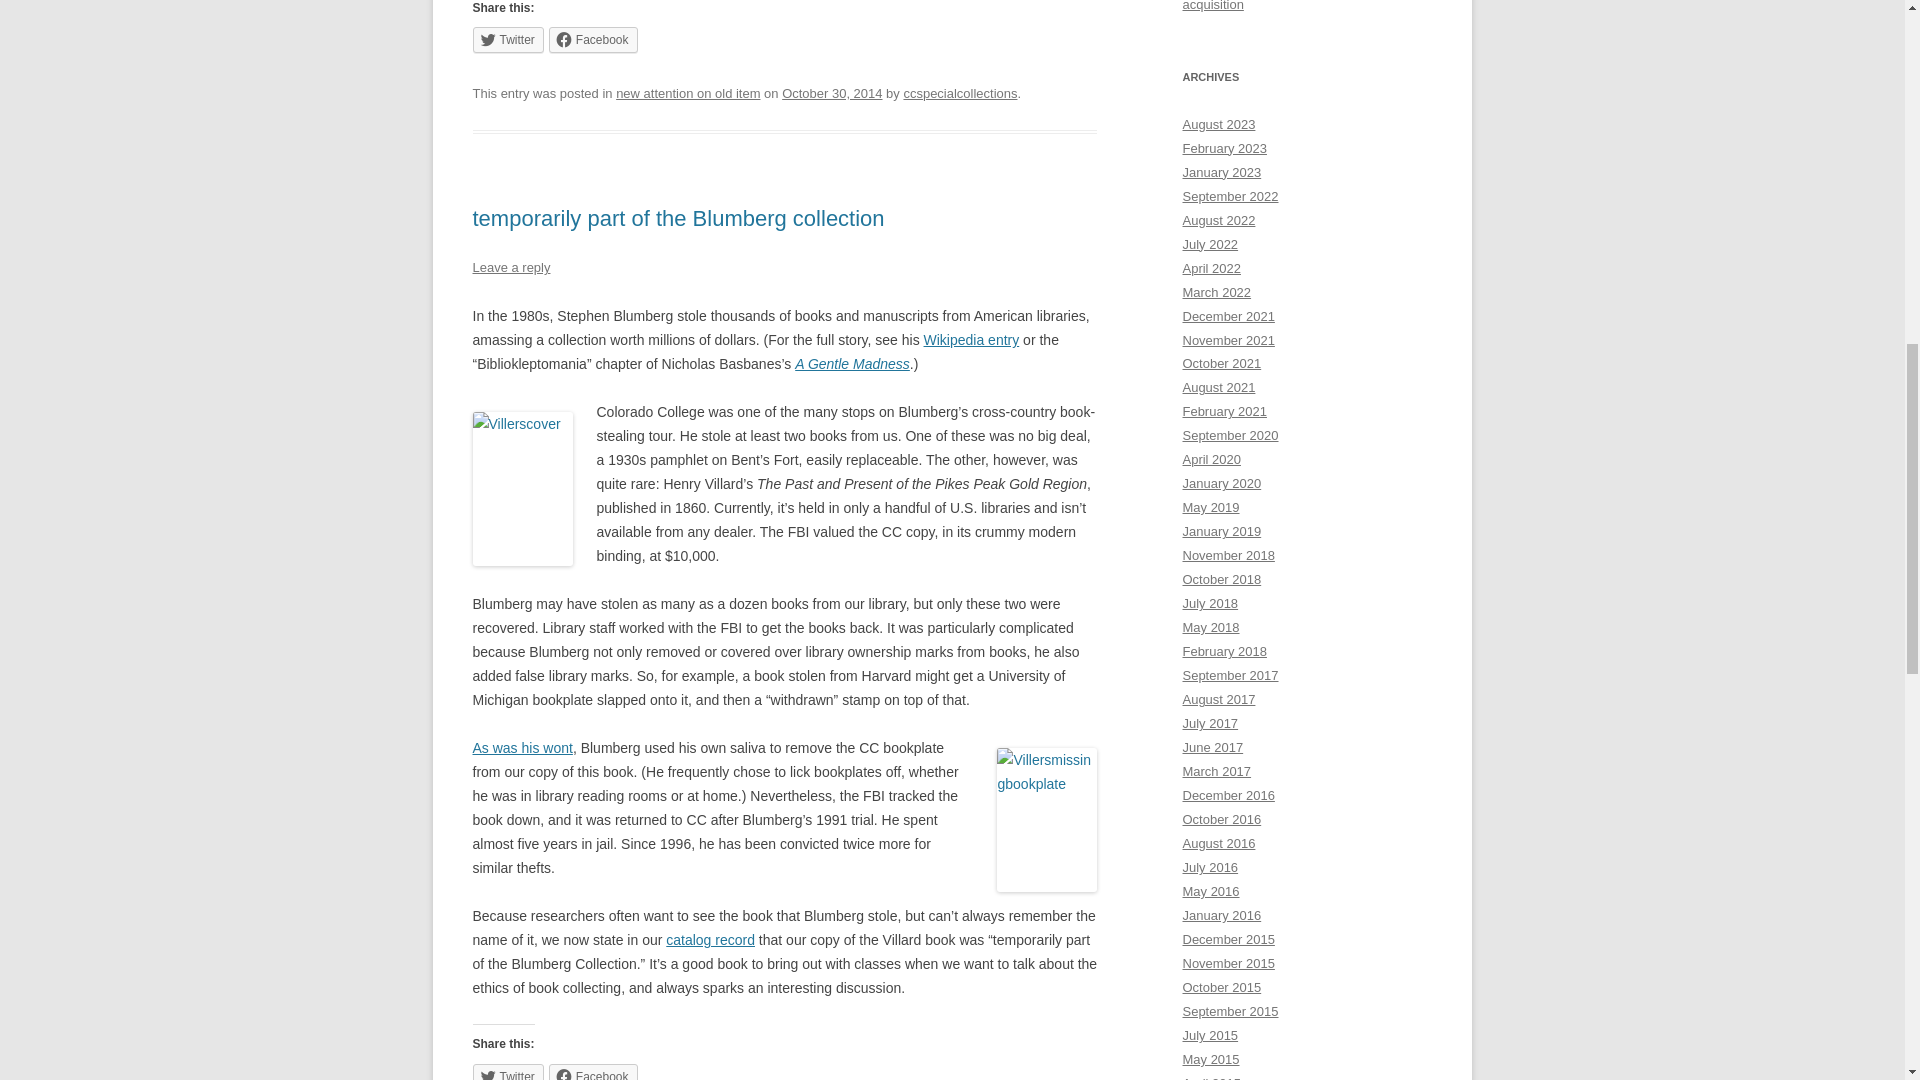 This screenshot has height=1080, width=1920. What do you see at coordinates (960, 94) in the screenshot?
I see `View all posts by ccspecialcollections` at bounding box center [960, 94].